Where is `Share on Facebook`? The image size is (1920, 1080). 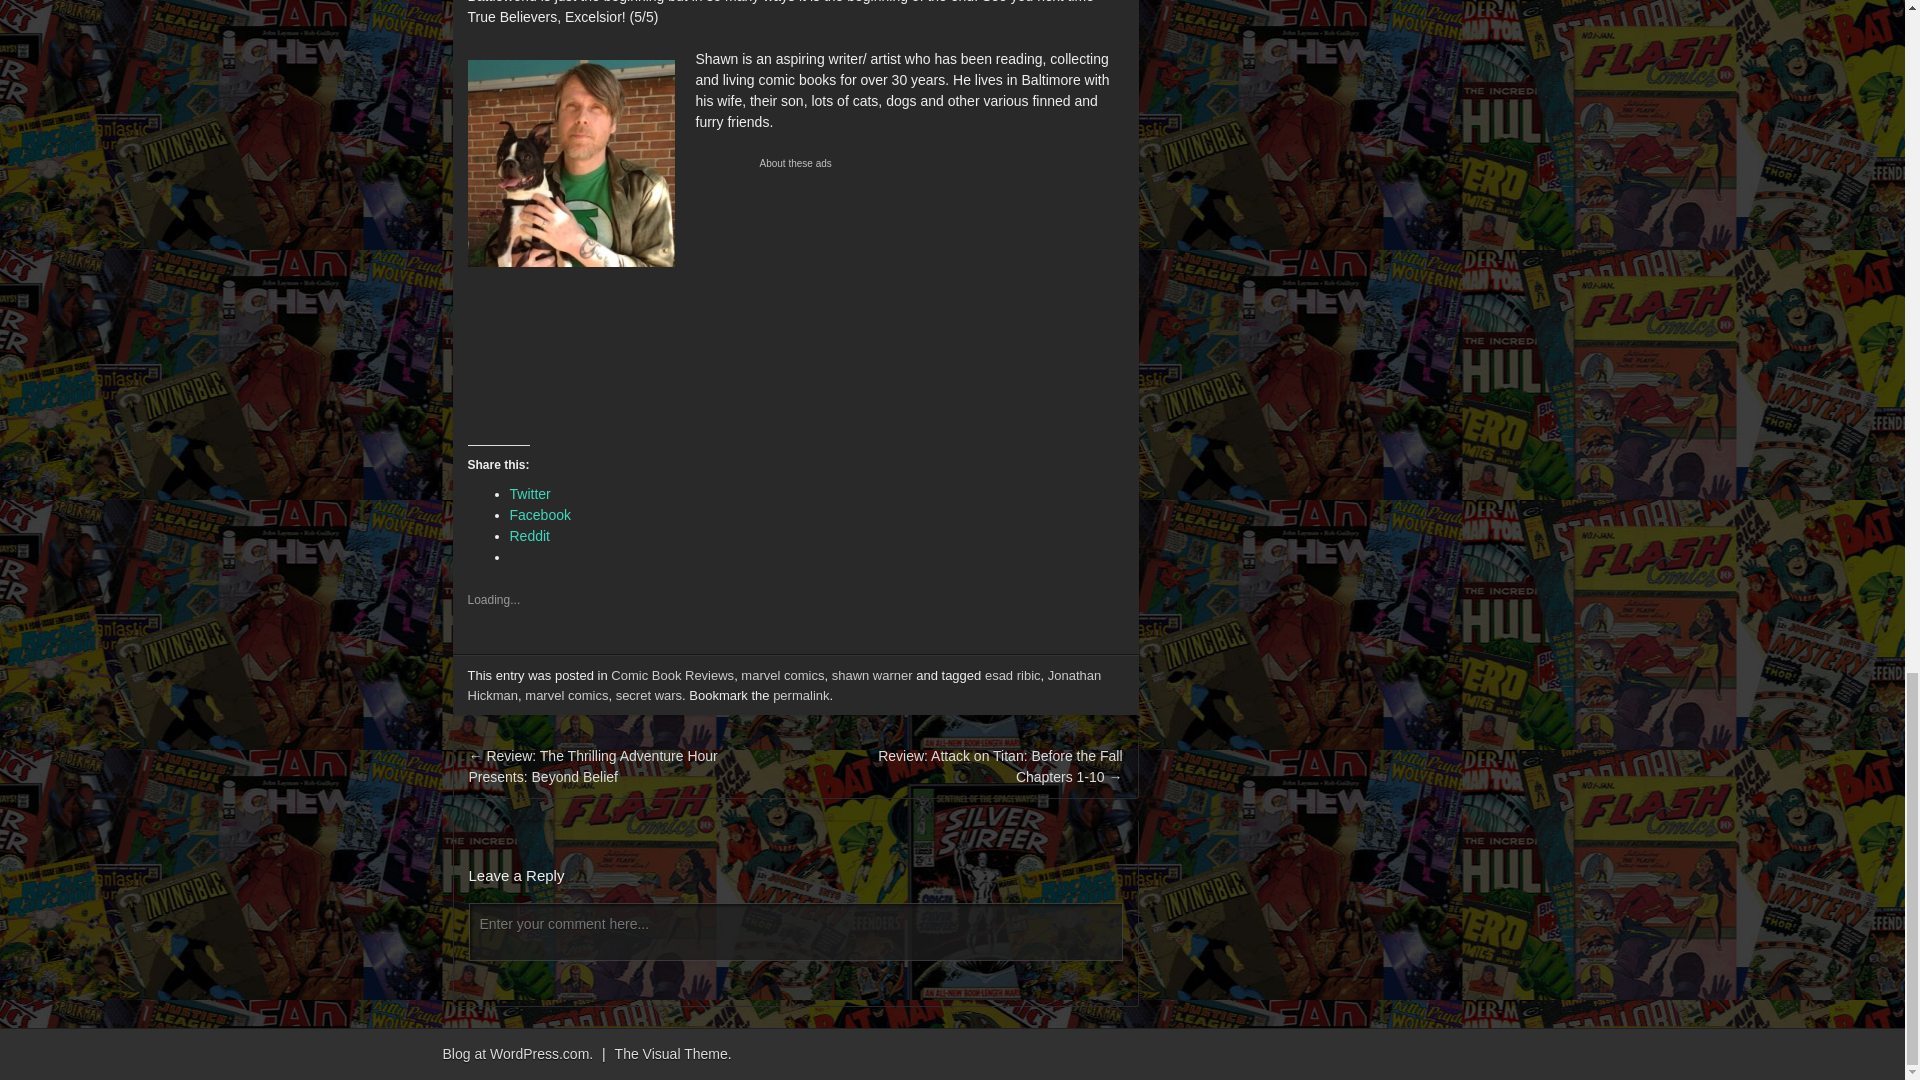 Share on Facebook is located at coordinates (540, 514).